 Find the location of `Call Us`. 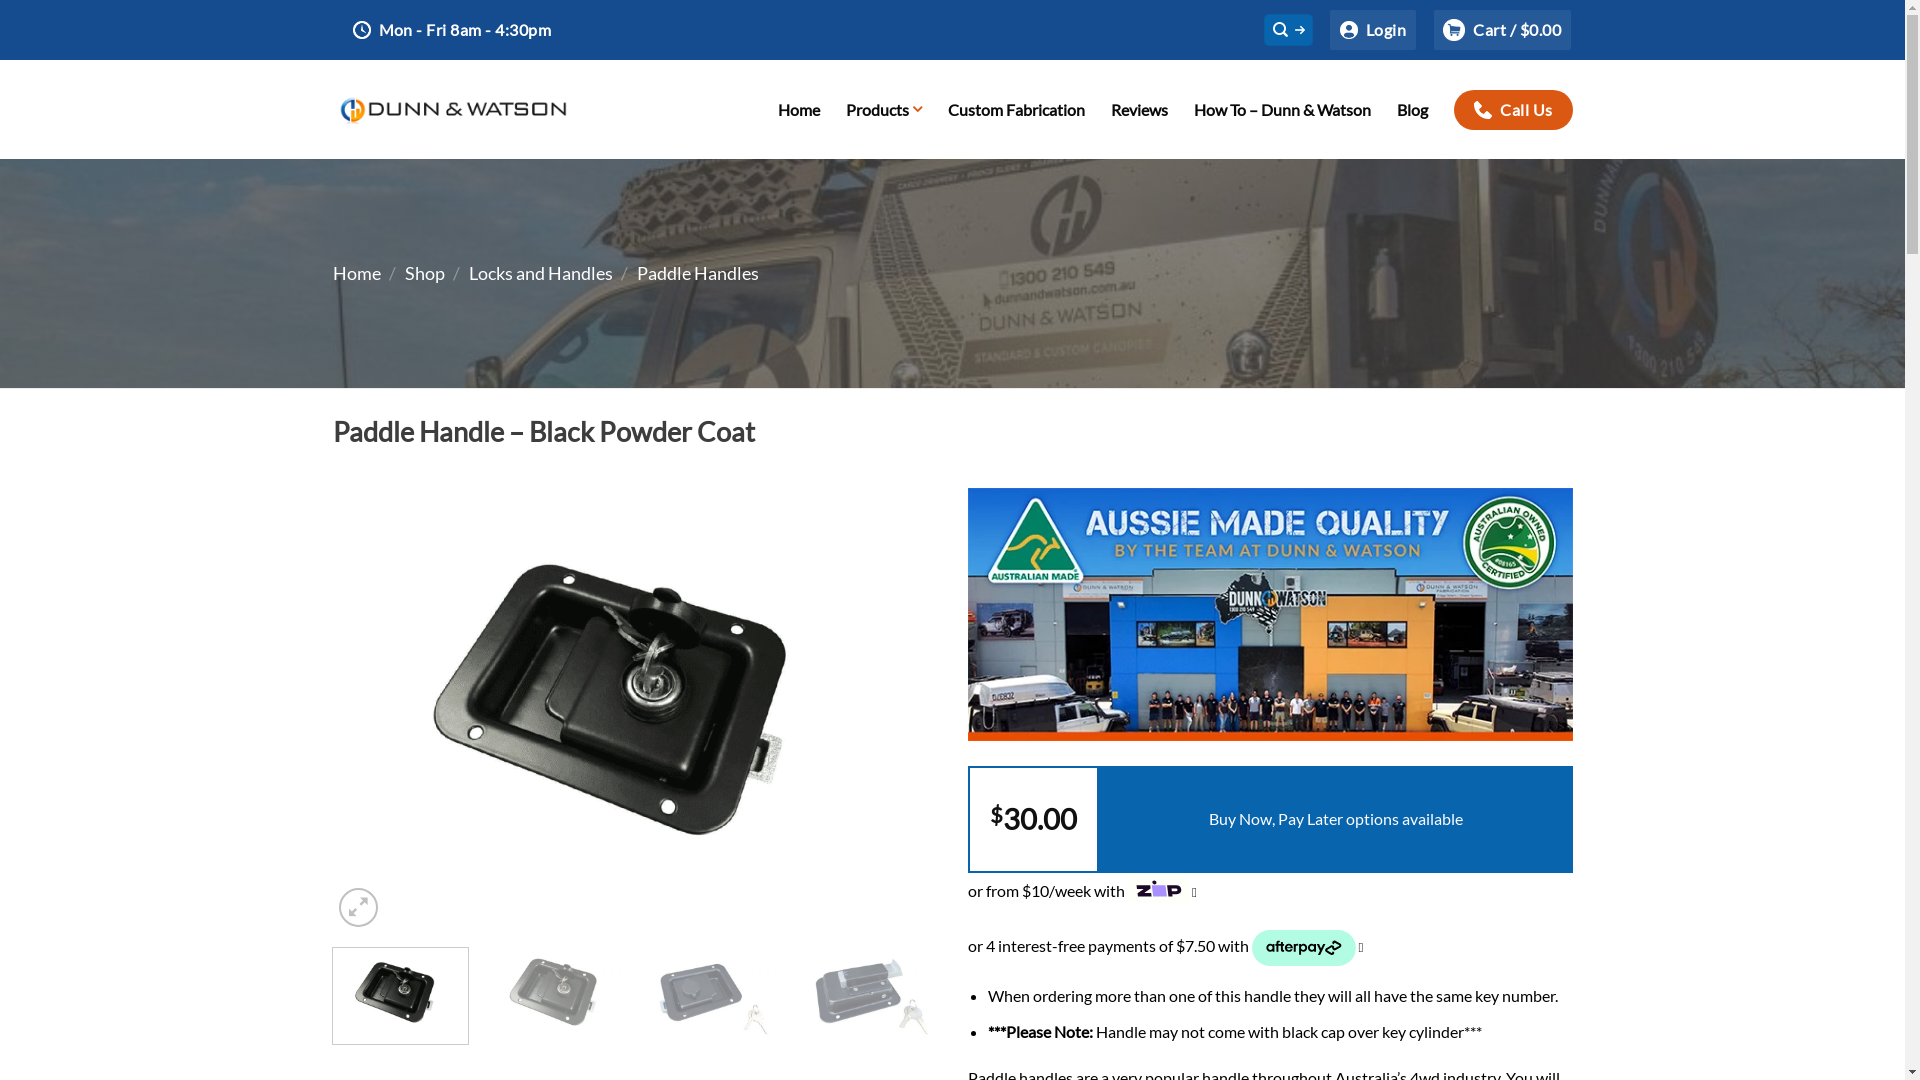

Call Us is located at coordinates (1513, 110).